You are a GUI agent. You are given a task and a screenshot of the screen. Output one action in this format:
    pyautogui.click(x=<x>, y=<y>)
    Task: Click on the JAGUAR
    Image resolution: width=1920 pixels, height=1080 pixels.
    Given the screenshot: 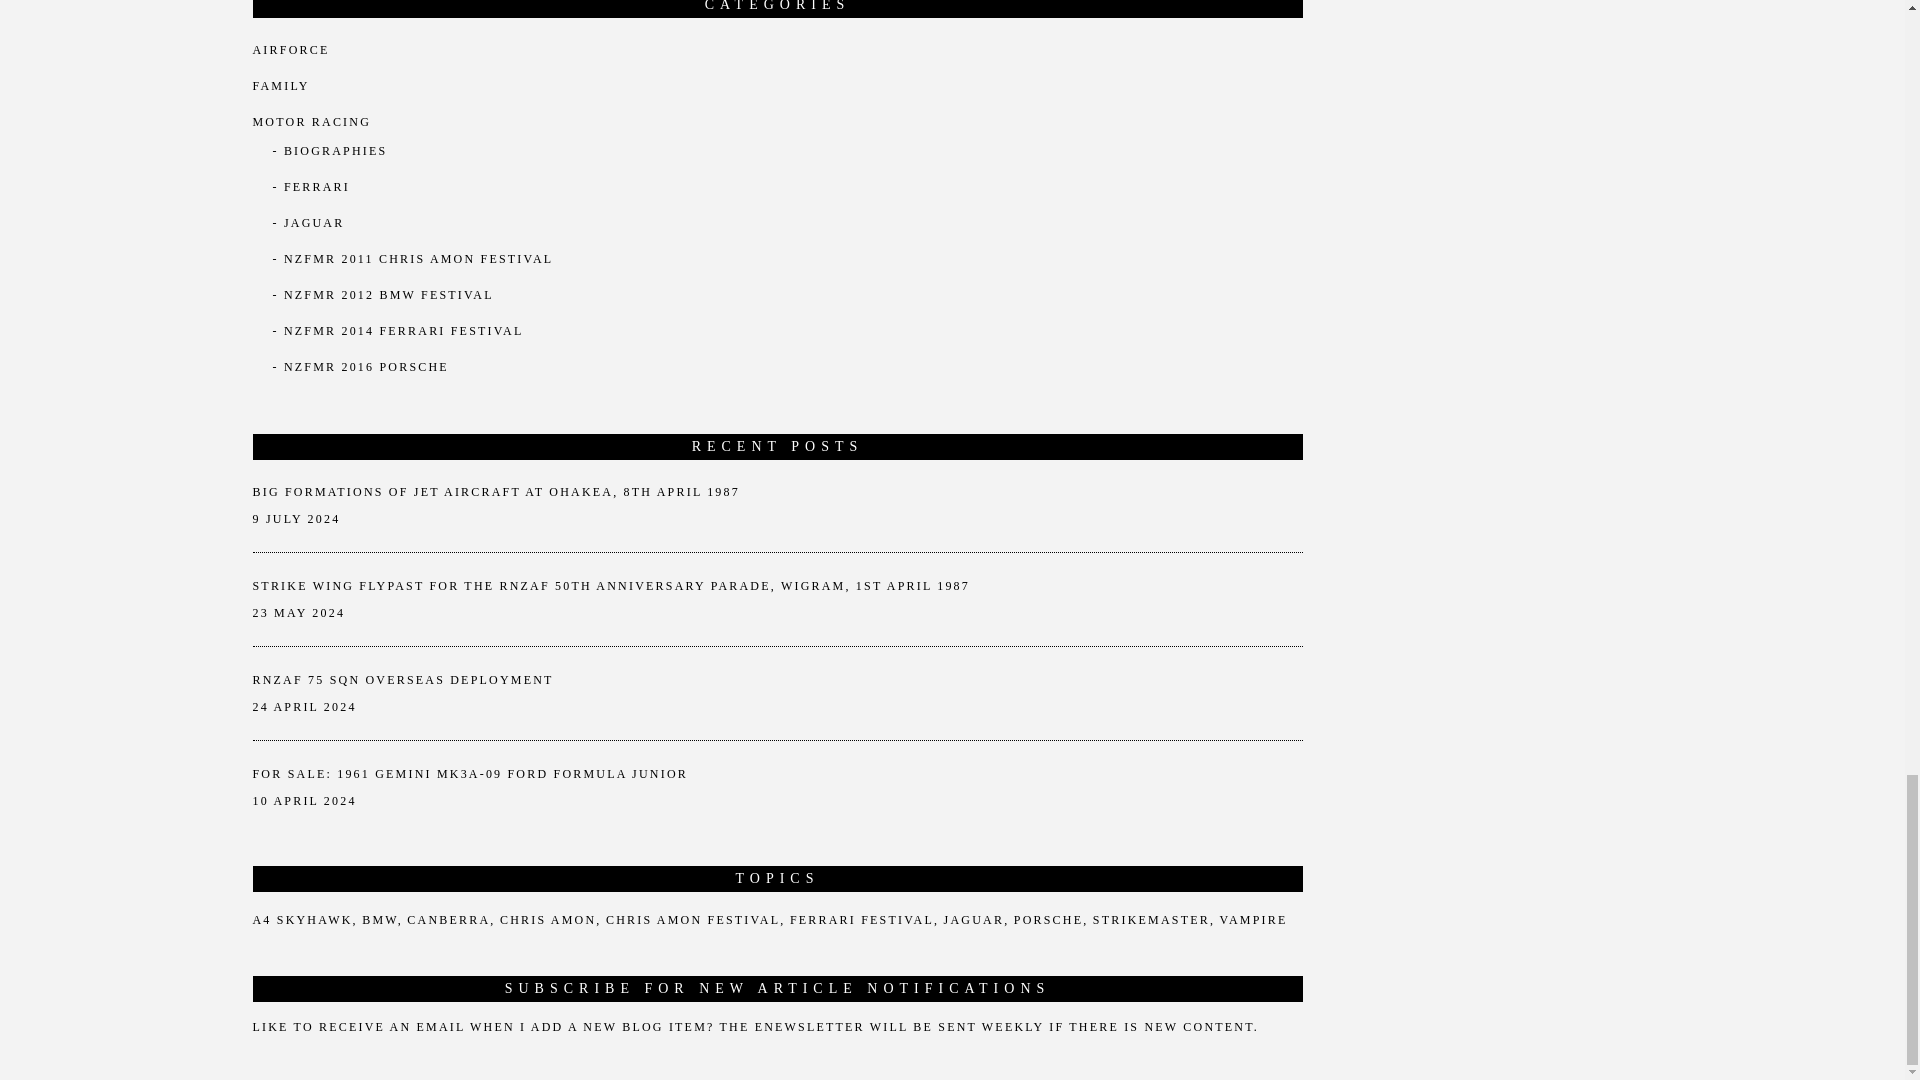 What is the action you would take?
    pyautogui.click(x=314, y=223)
    